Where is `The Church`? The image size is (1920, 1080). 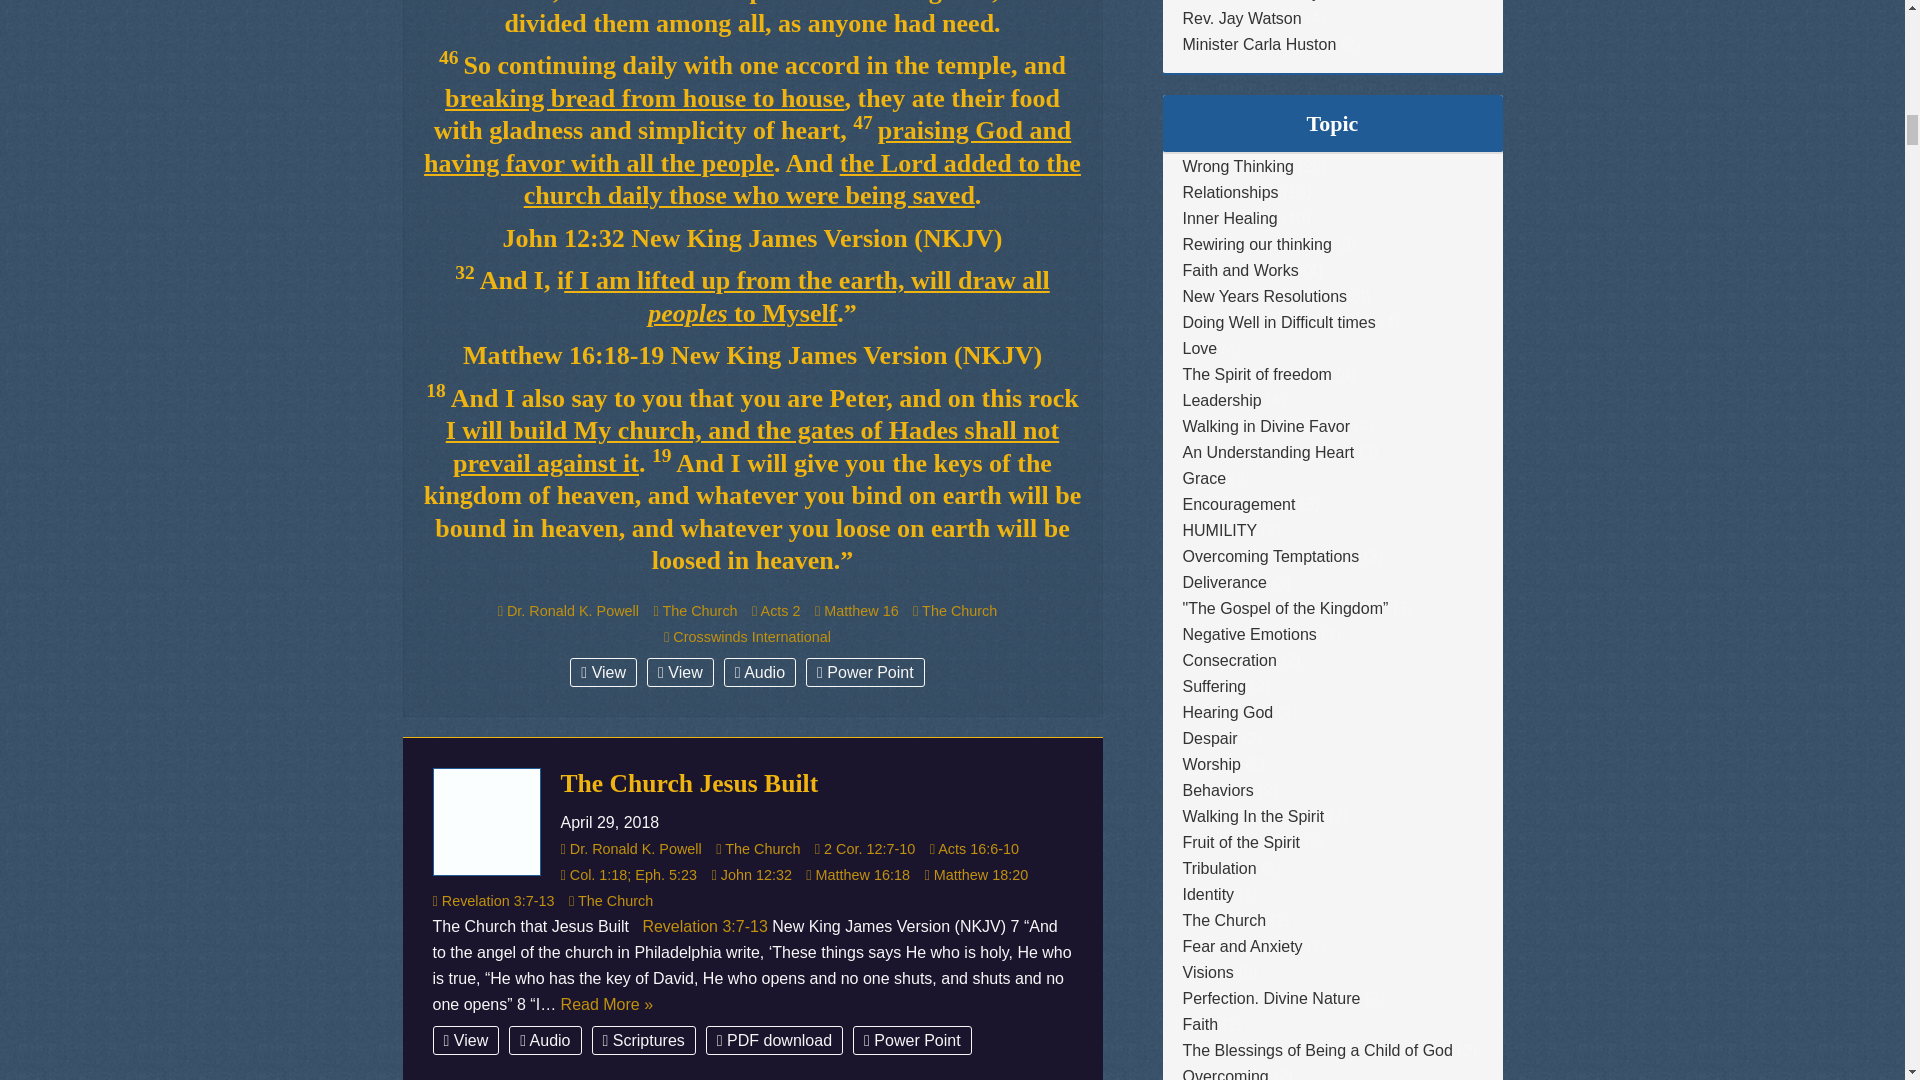 The Church is located at coordinates (699, 610).